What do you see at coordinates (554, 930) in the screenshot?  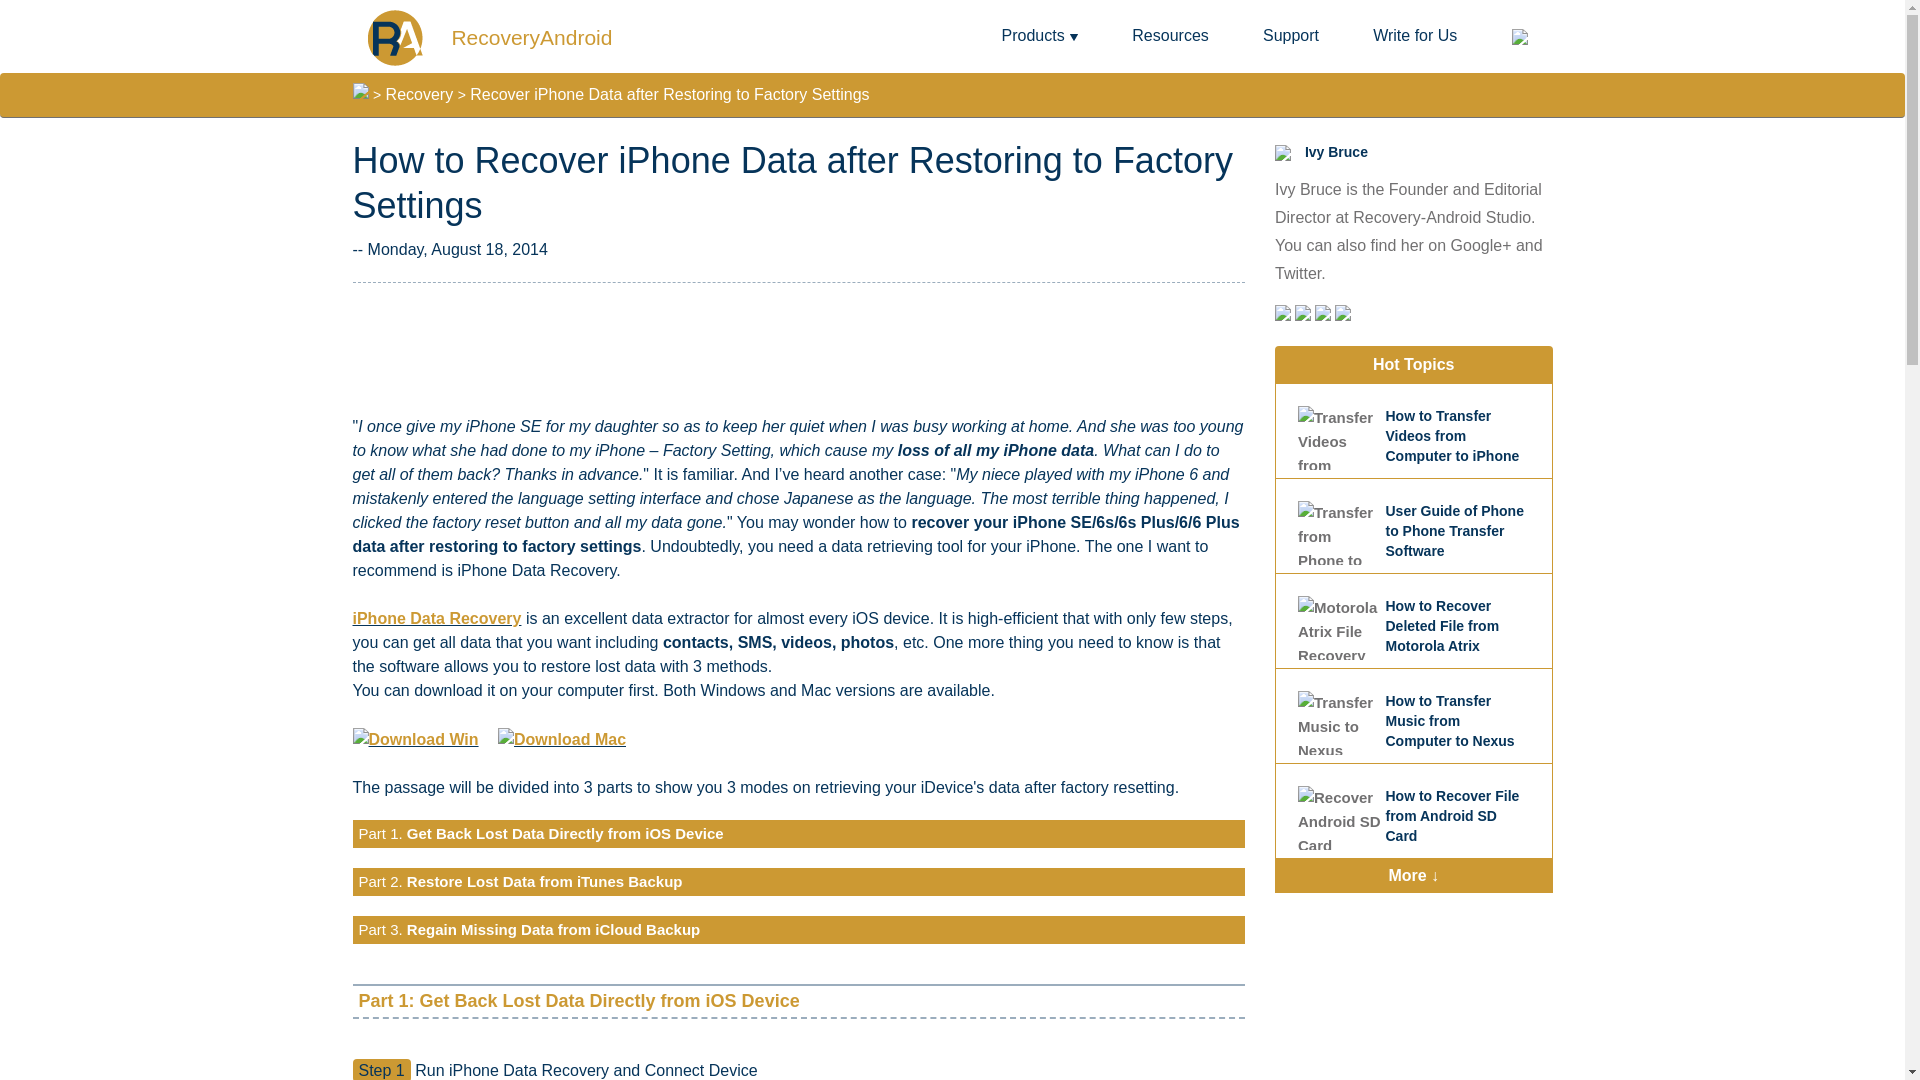 I see `Regain Missing Data from iCloud Backup` at bounding box center [554, 930].